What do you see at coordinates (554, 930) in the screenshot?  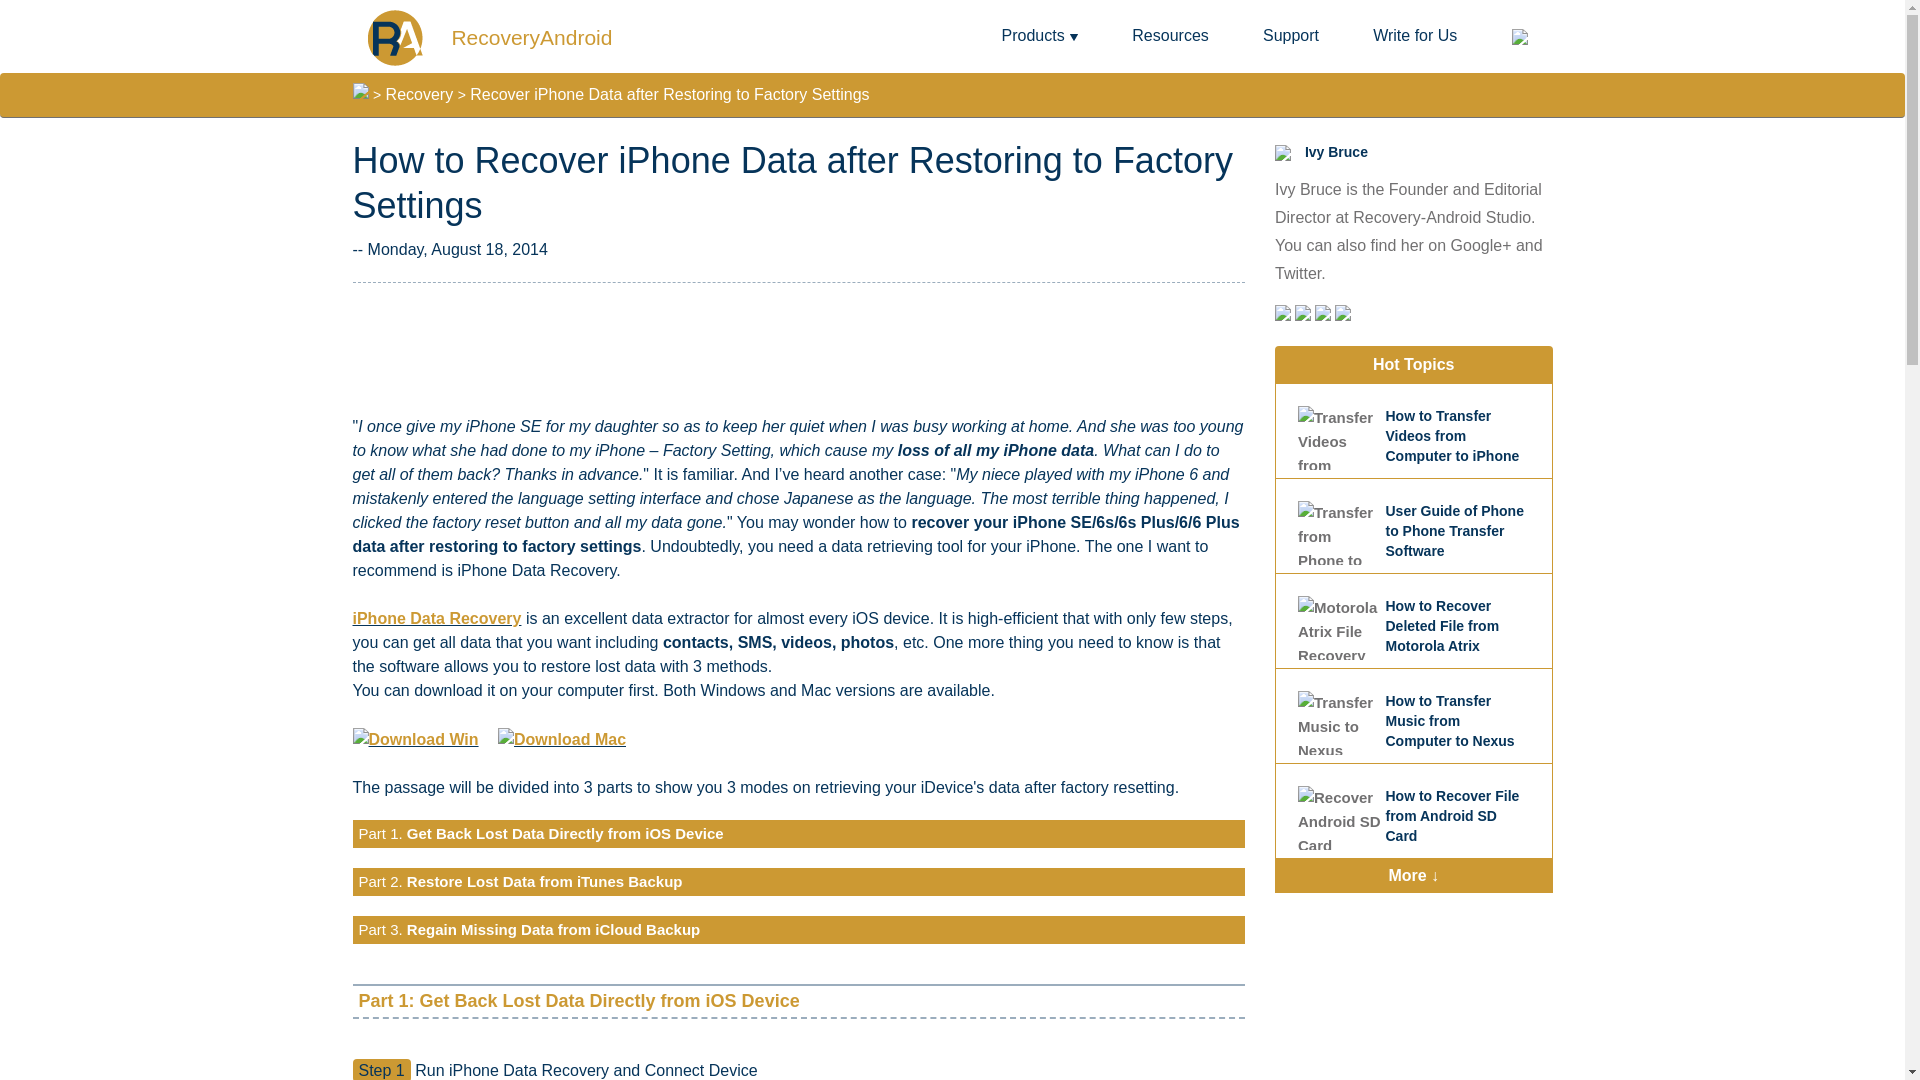 I see `Regain Missing Data from iCloud Backup` at bounding box center [554, 930].